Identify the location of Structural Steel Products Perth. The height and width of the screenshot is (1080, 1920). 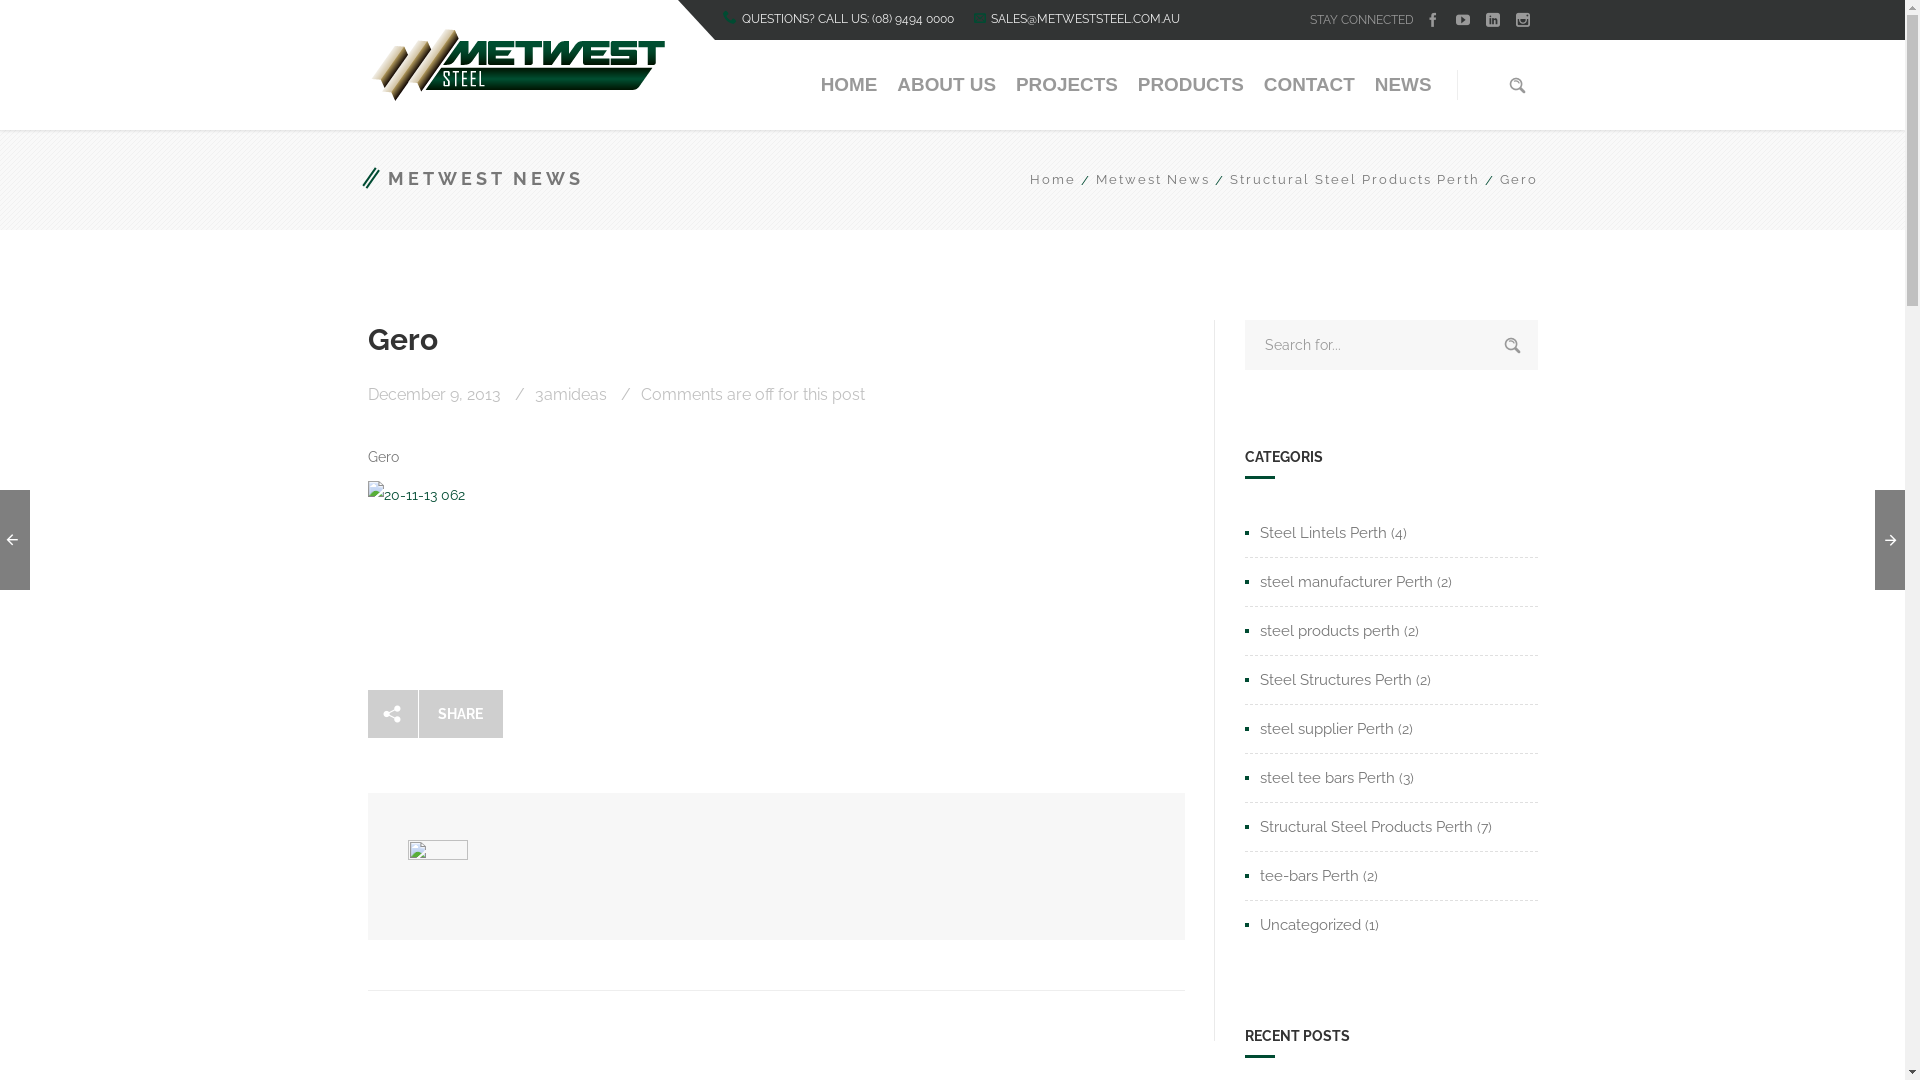
(1359, 827).